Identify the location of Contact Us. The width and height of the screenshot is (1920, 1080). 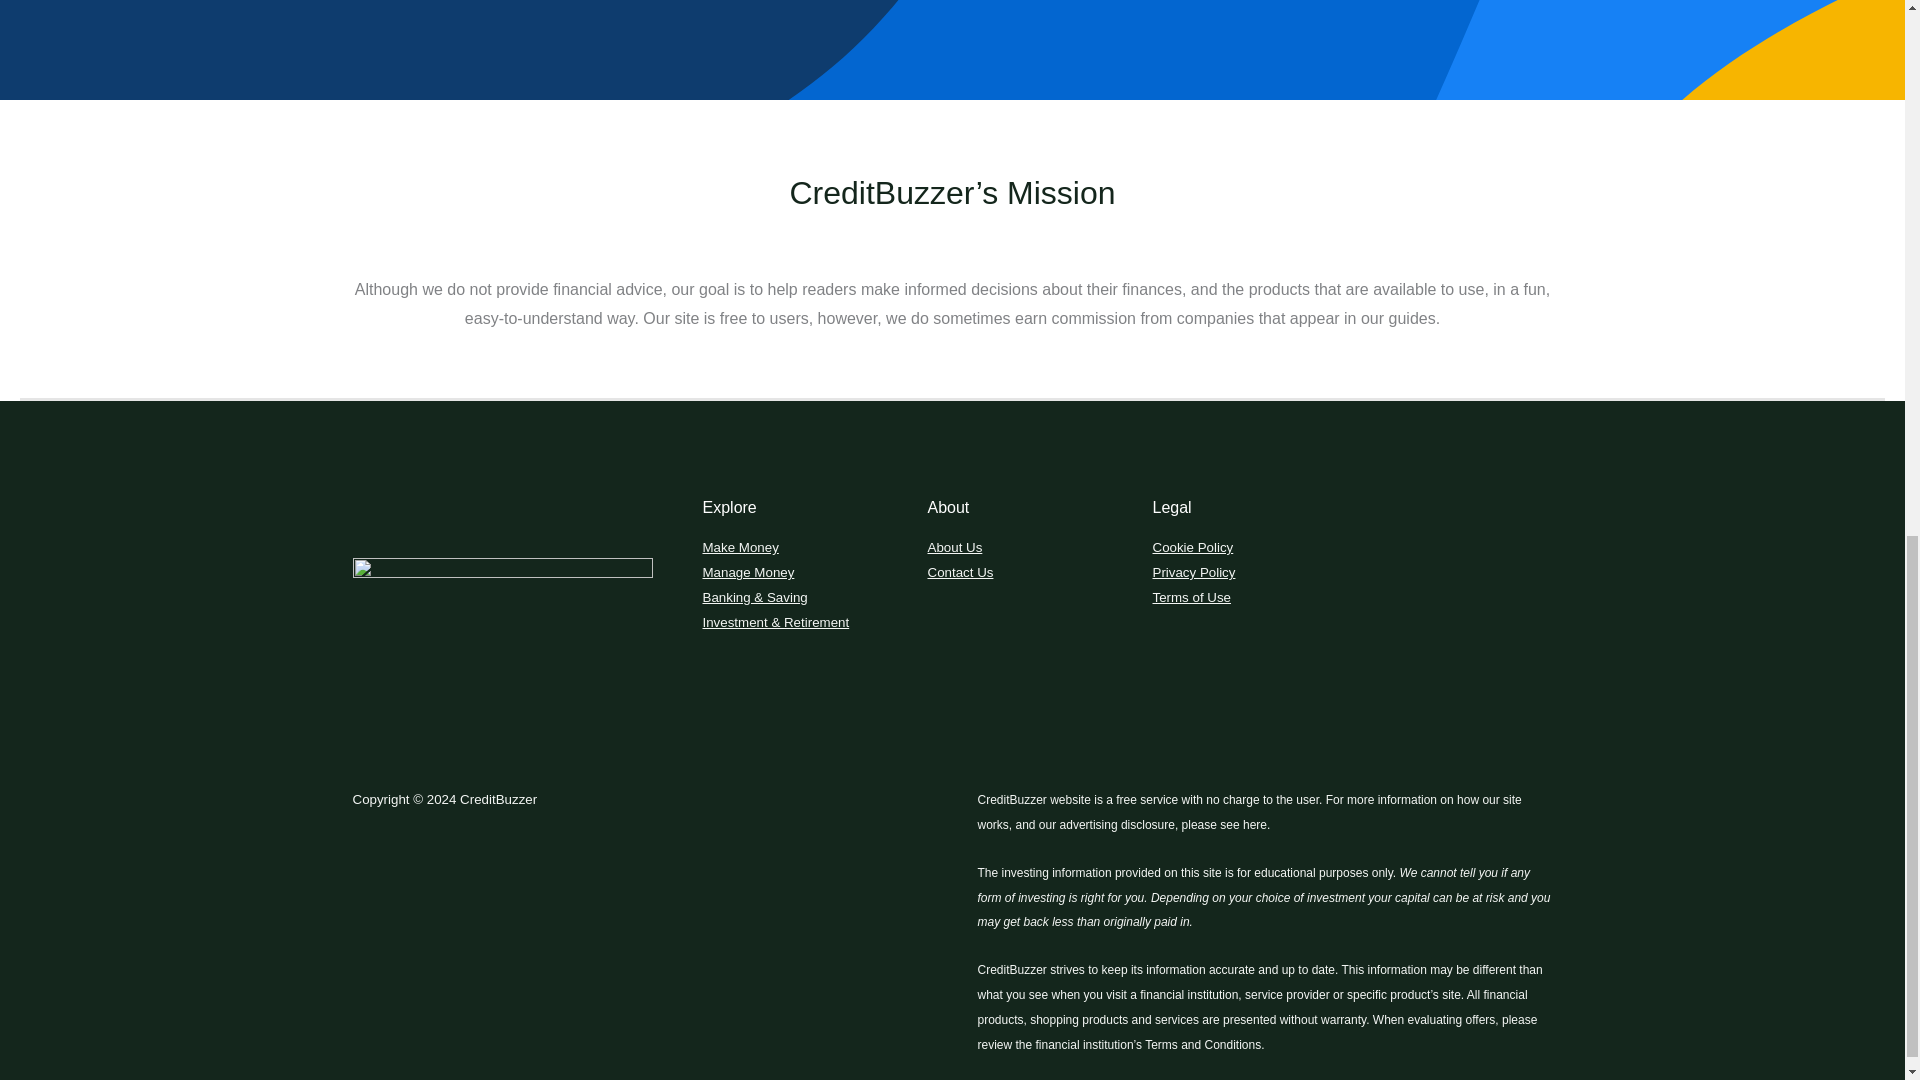
(960, 572).